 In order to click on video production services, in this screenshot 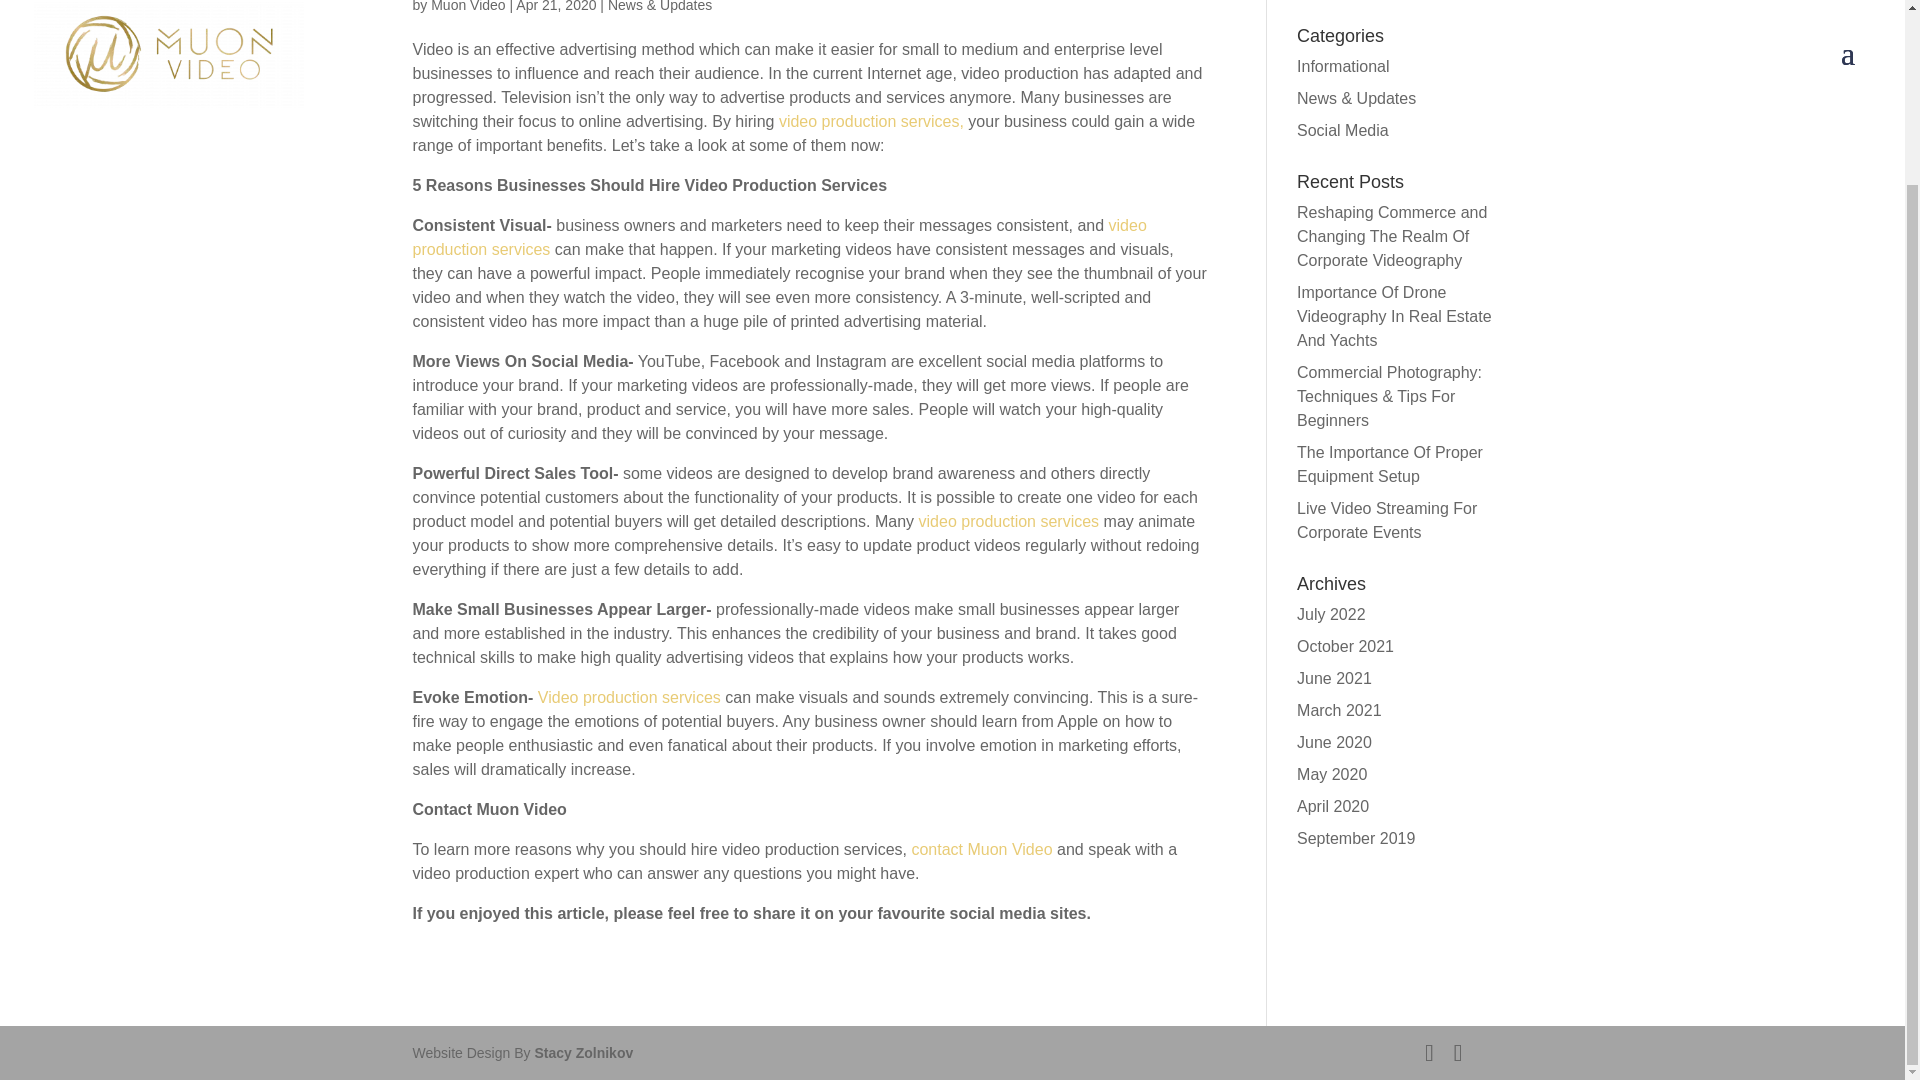, I will do `click(871, 121)`.